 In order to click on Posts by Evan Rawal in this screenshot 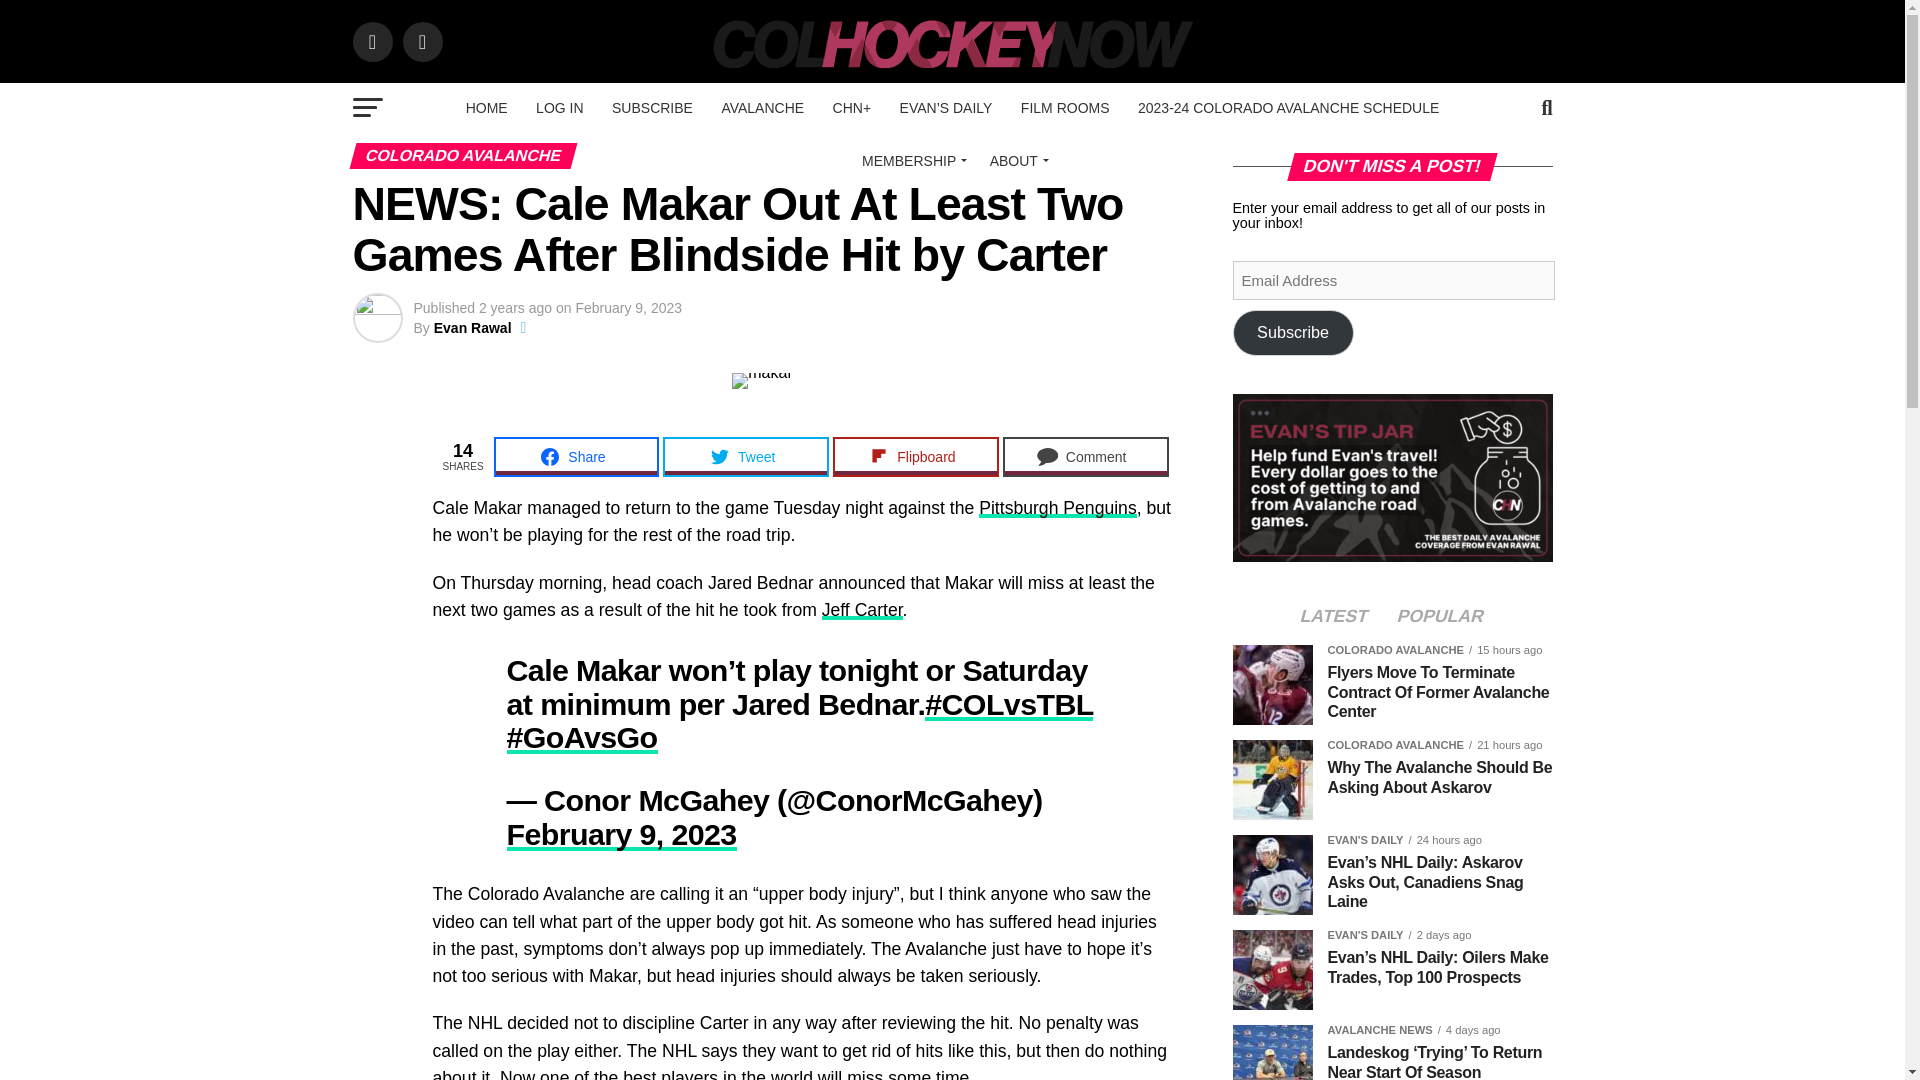, I will do `click(472, 327)`.